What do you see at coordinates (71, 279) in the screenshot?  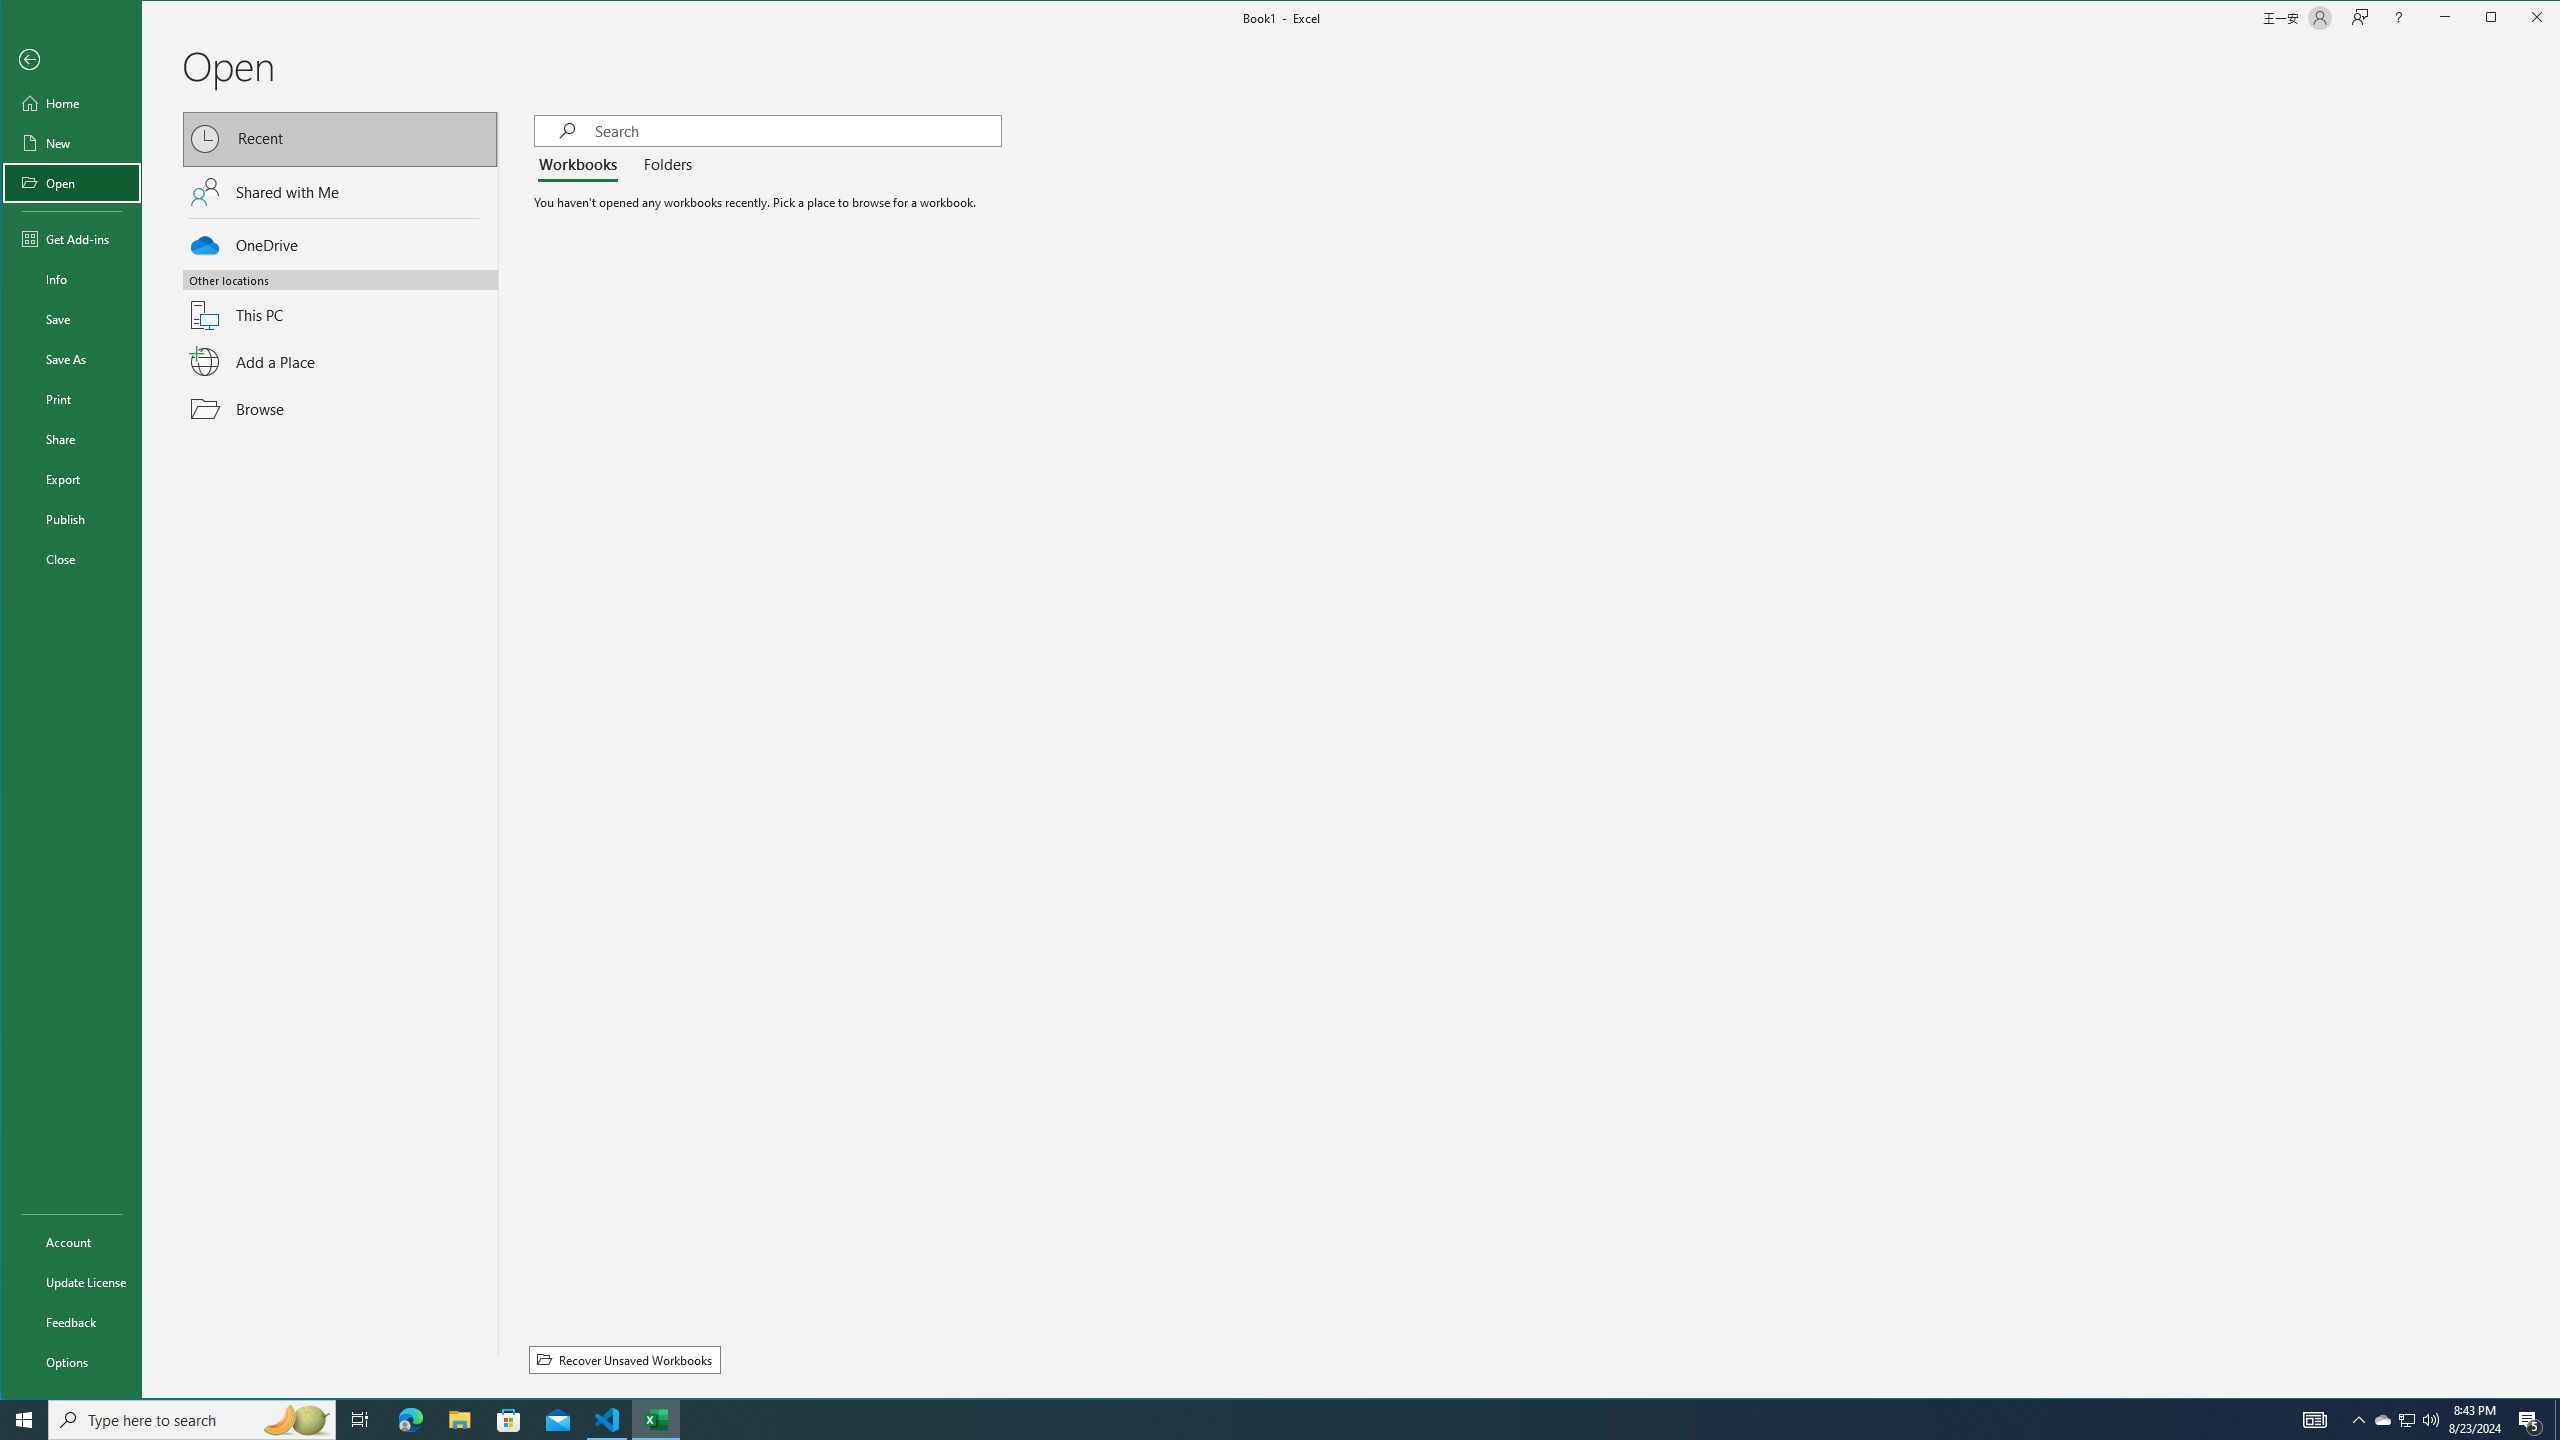 I see `Info` at bounding box center [71, 279].